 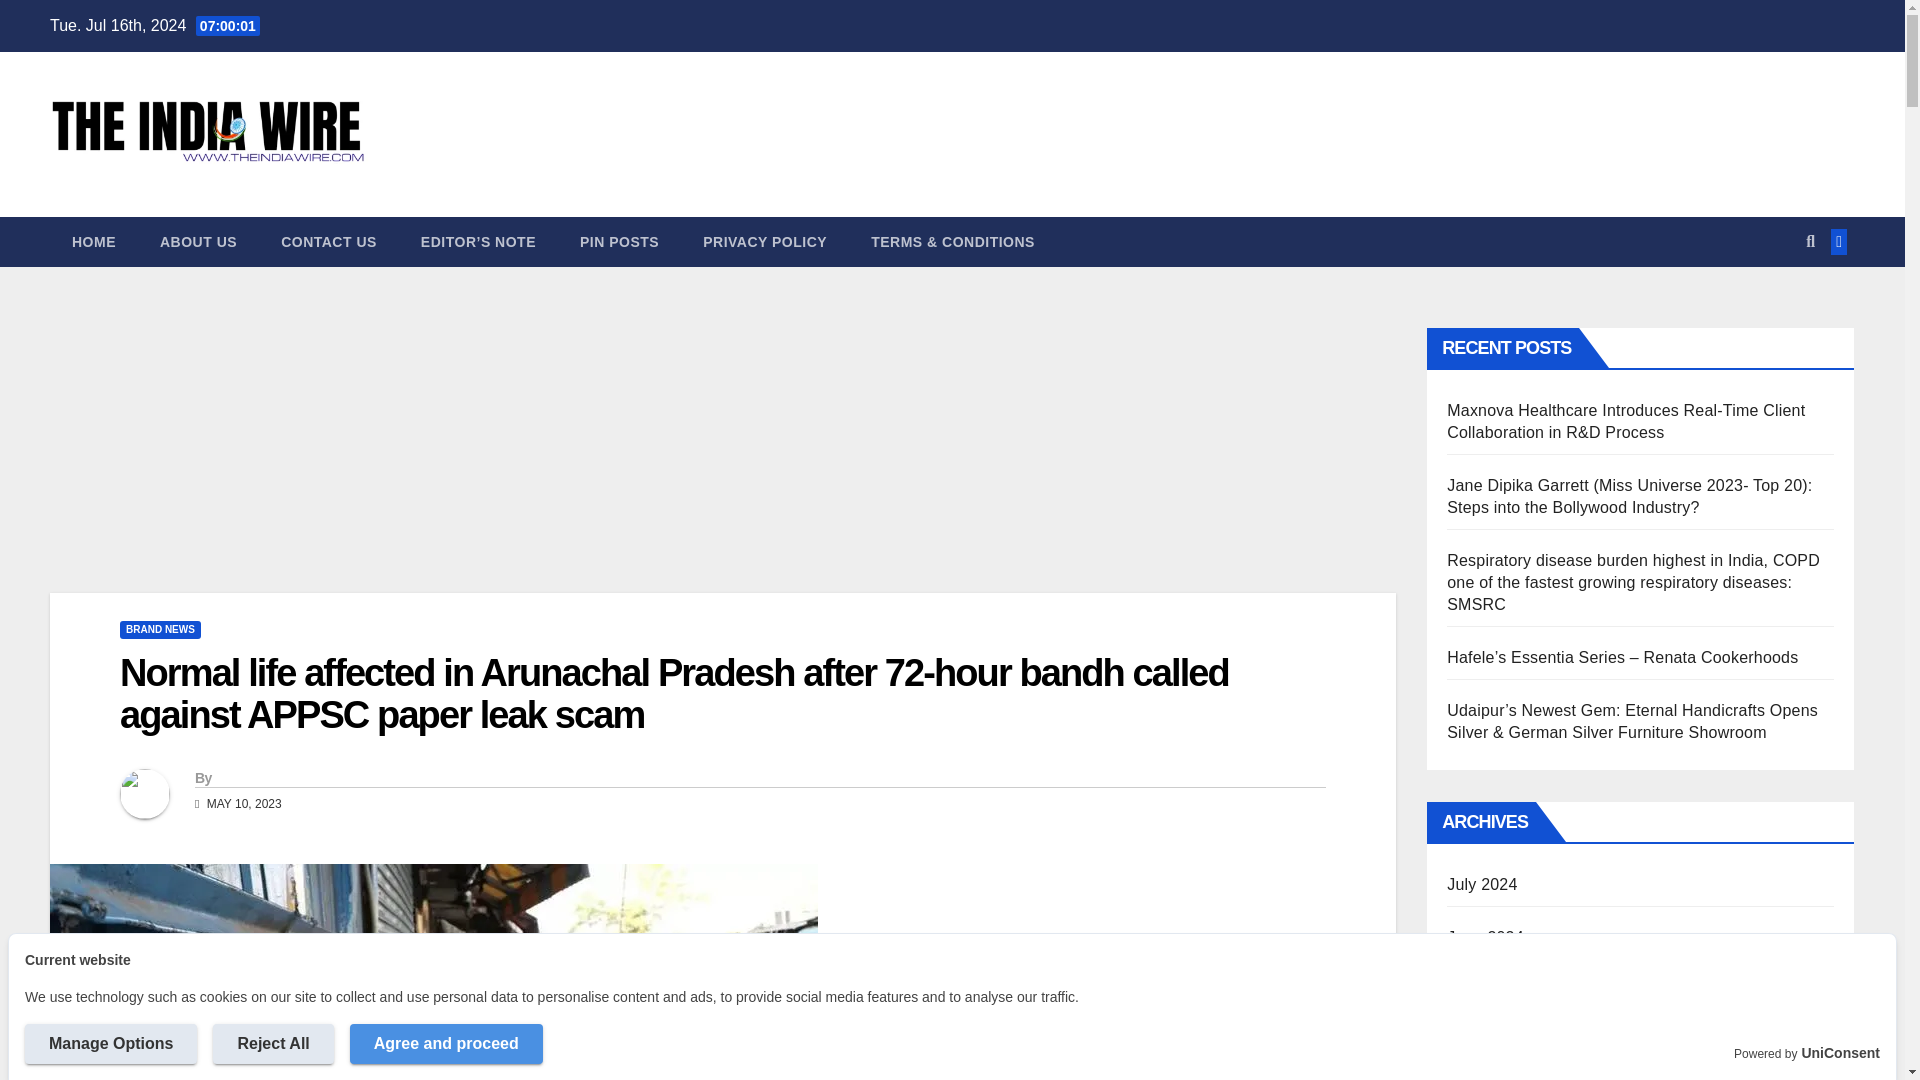 What do you see at coordinates (1840, 1053) in the screenshot?
I see `UniConsent Consent Manager` at bounding box center [1840, 1053].